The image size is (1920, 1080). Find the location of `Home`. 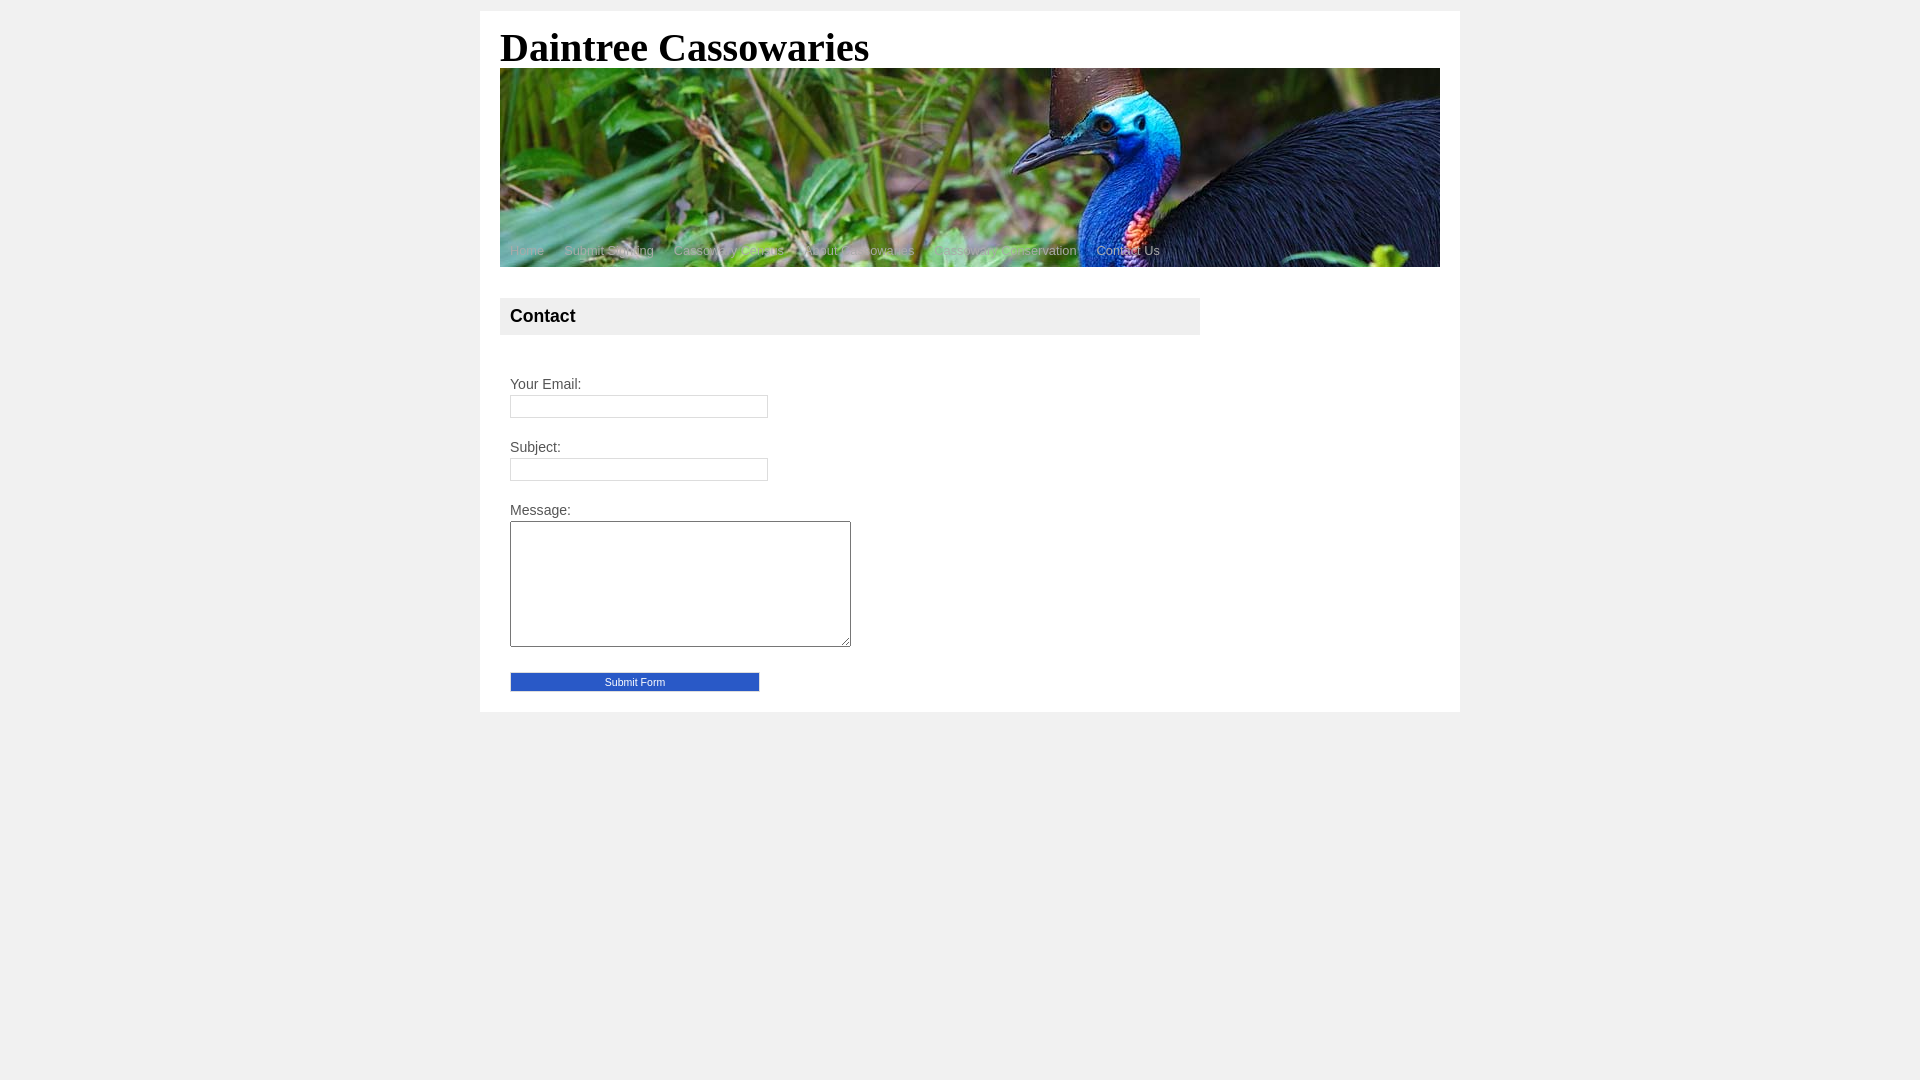

Home is located at coordinates (527, 252).